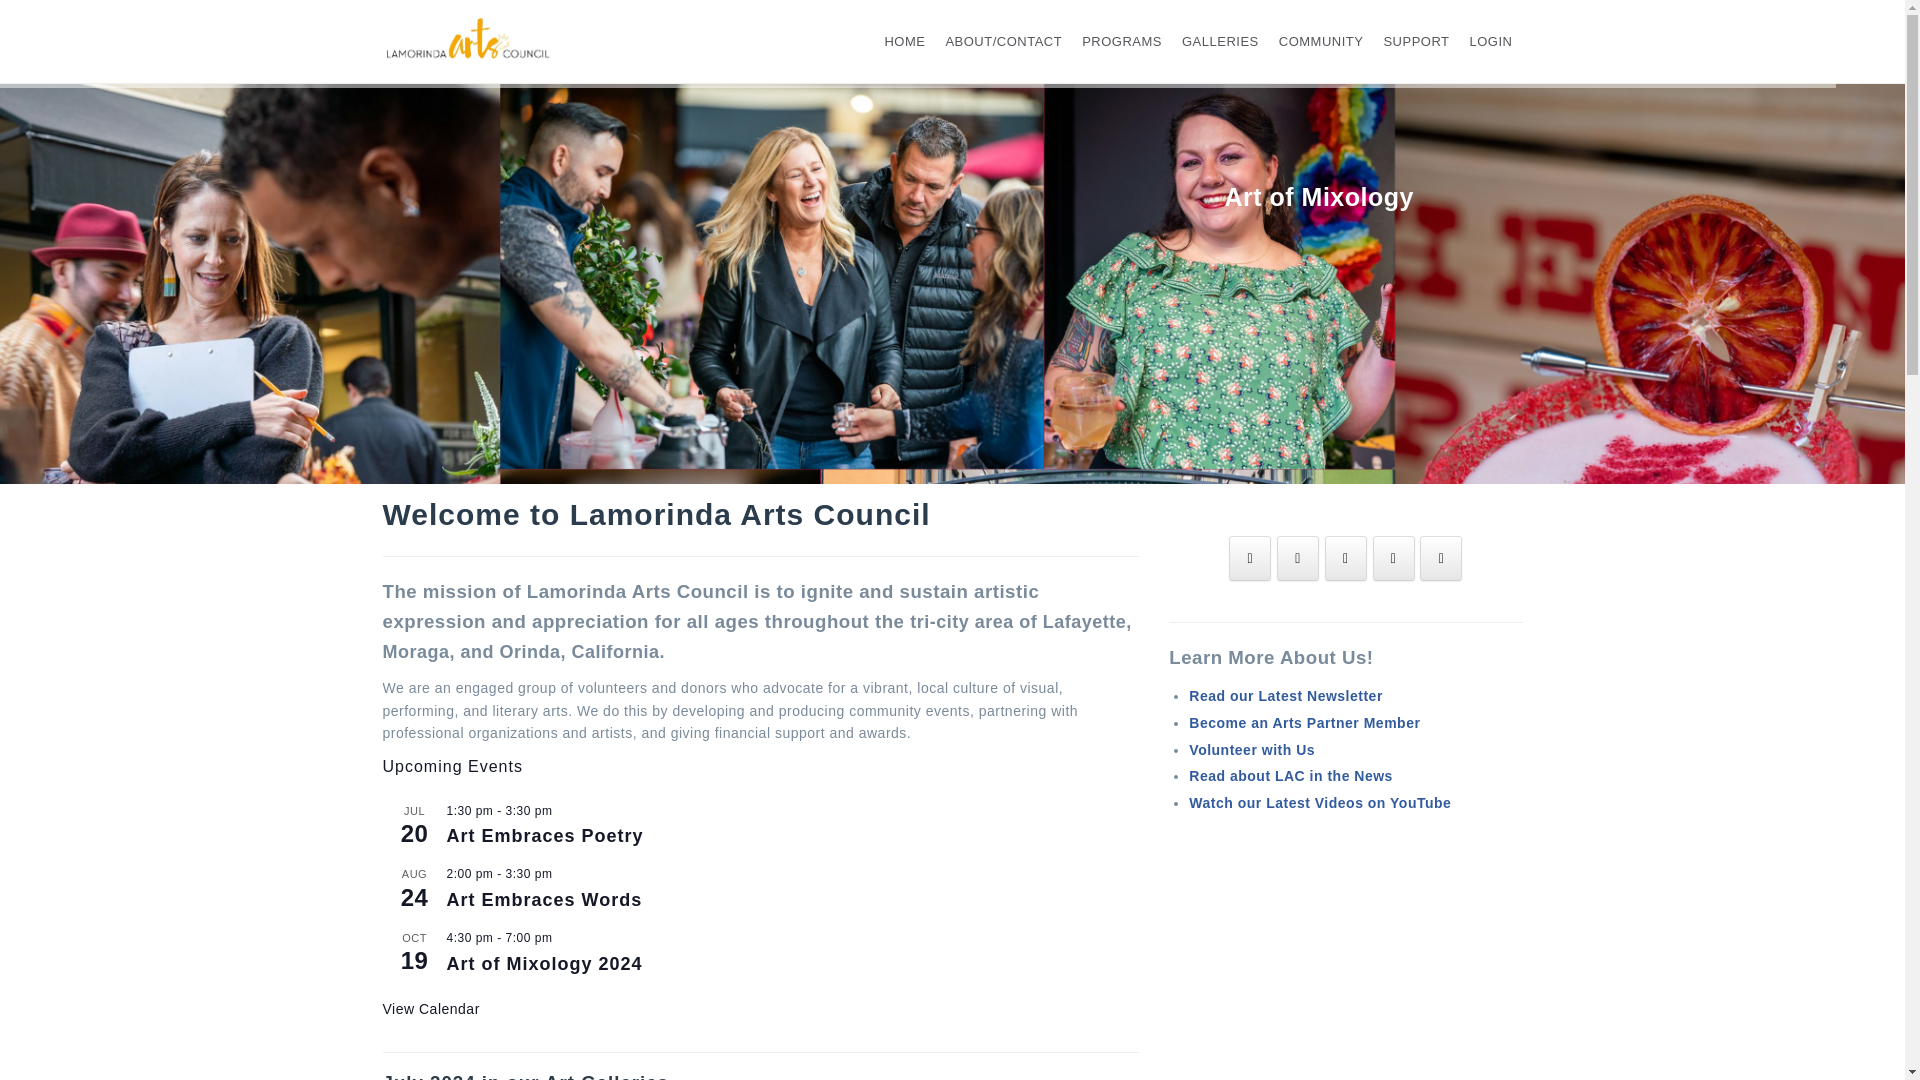  I want to click on Art of Mixology 2024, so click(543, 964).